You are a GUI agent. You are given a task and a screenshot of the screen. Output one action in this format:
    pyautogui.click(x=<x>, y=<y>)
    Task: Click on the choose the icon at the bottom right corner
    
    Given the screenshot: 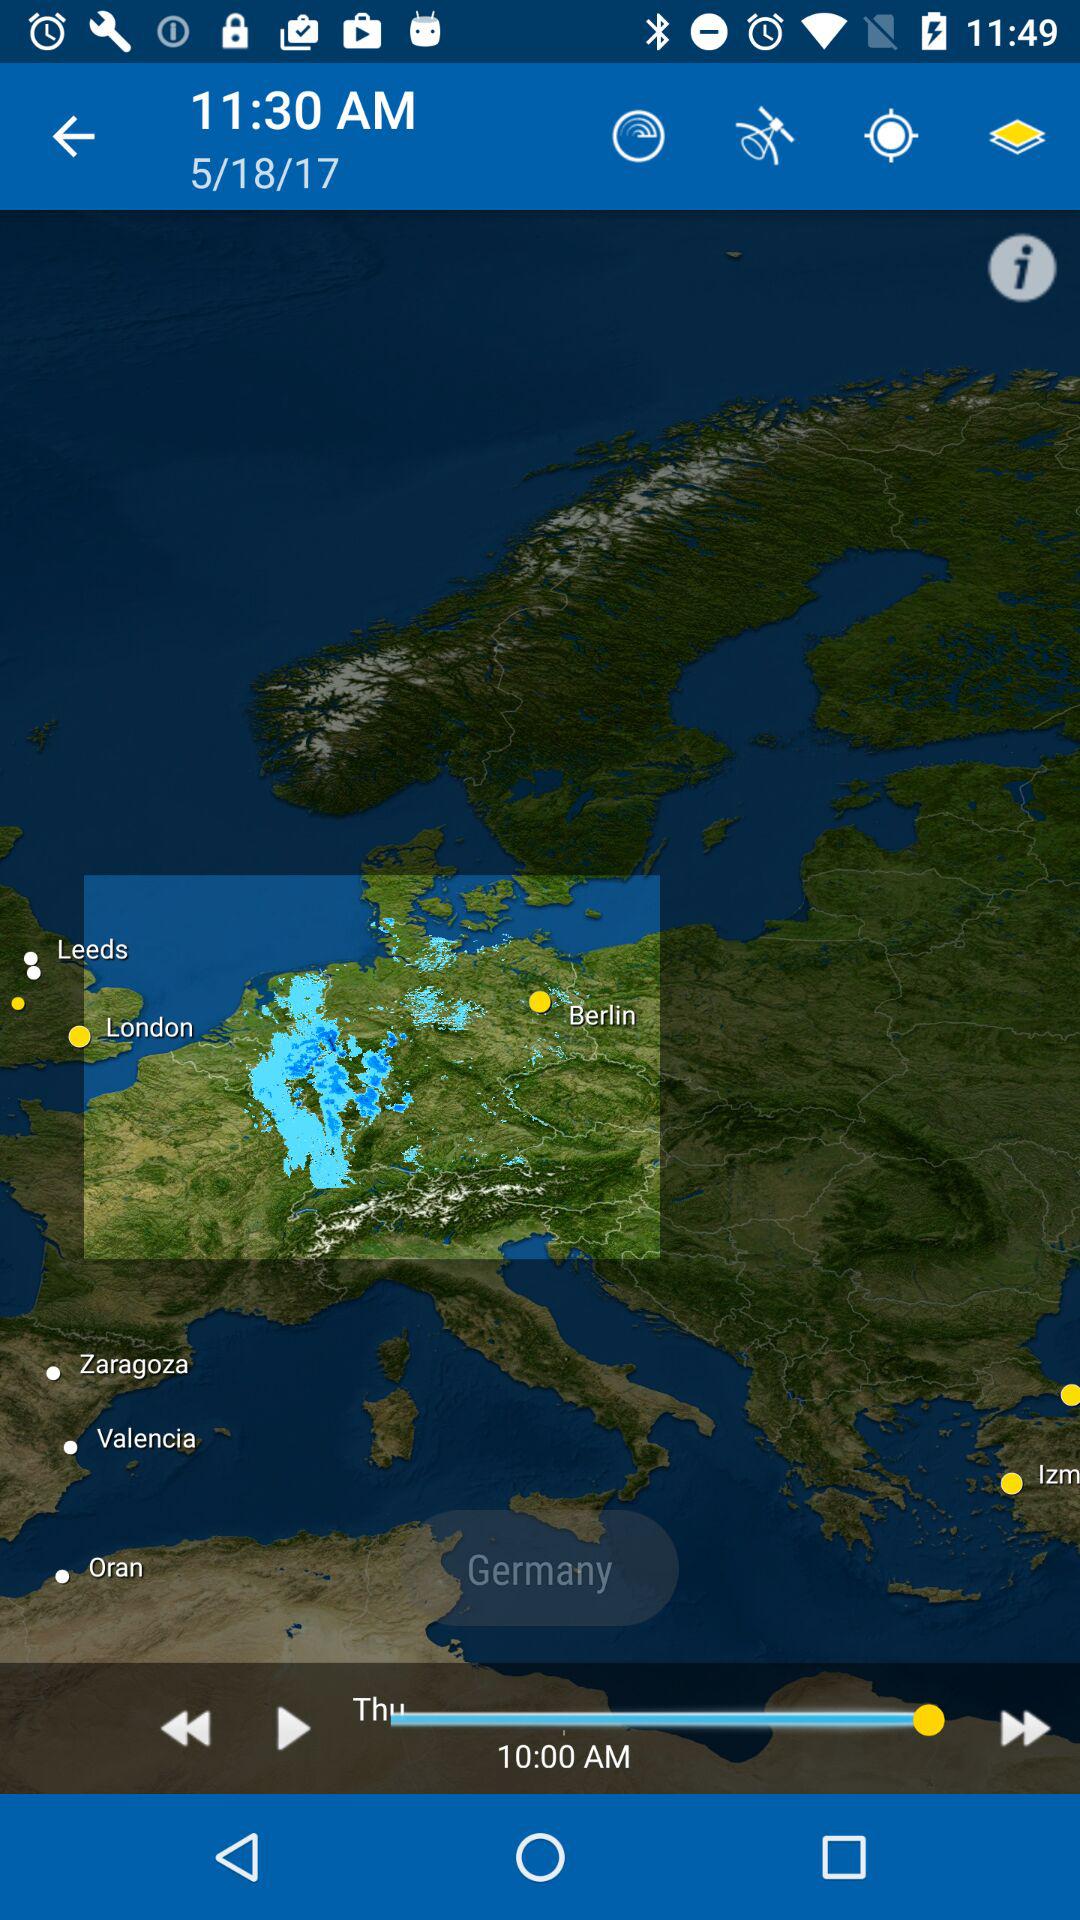 What is the action you would take?
    pyautogui.click(x=1026, y=1728)
    